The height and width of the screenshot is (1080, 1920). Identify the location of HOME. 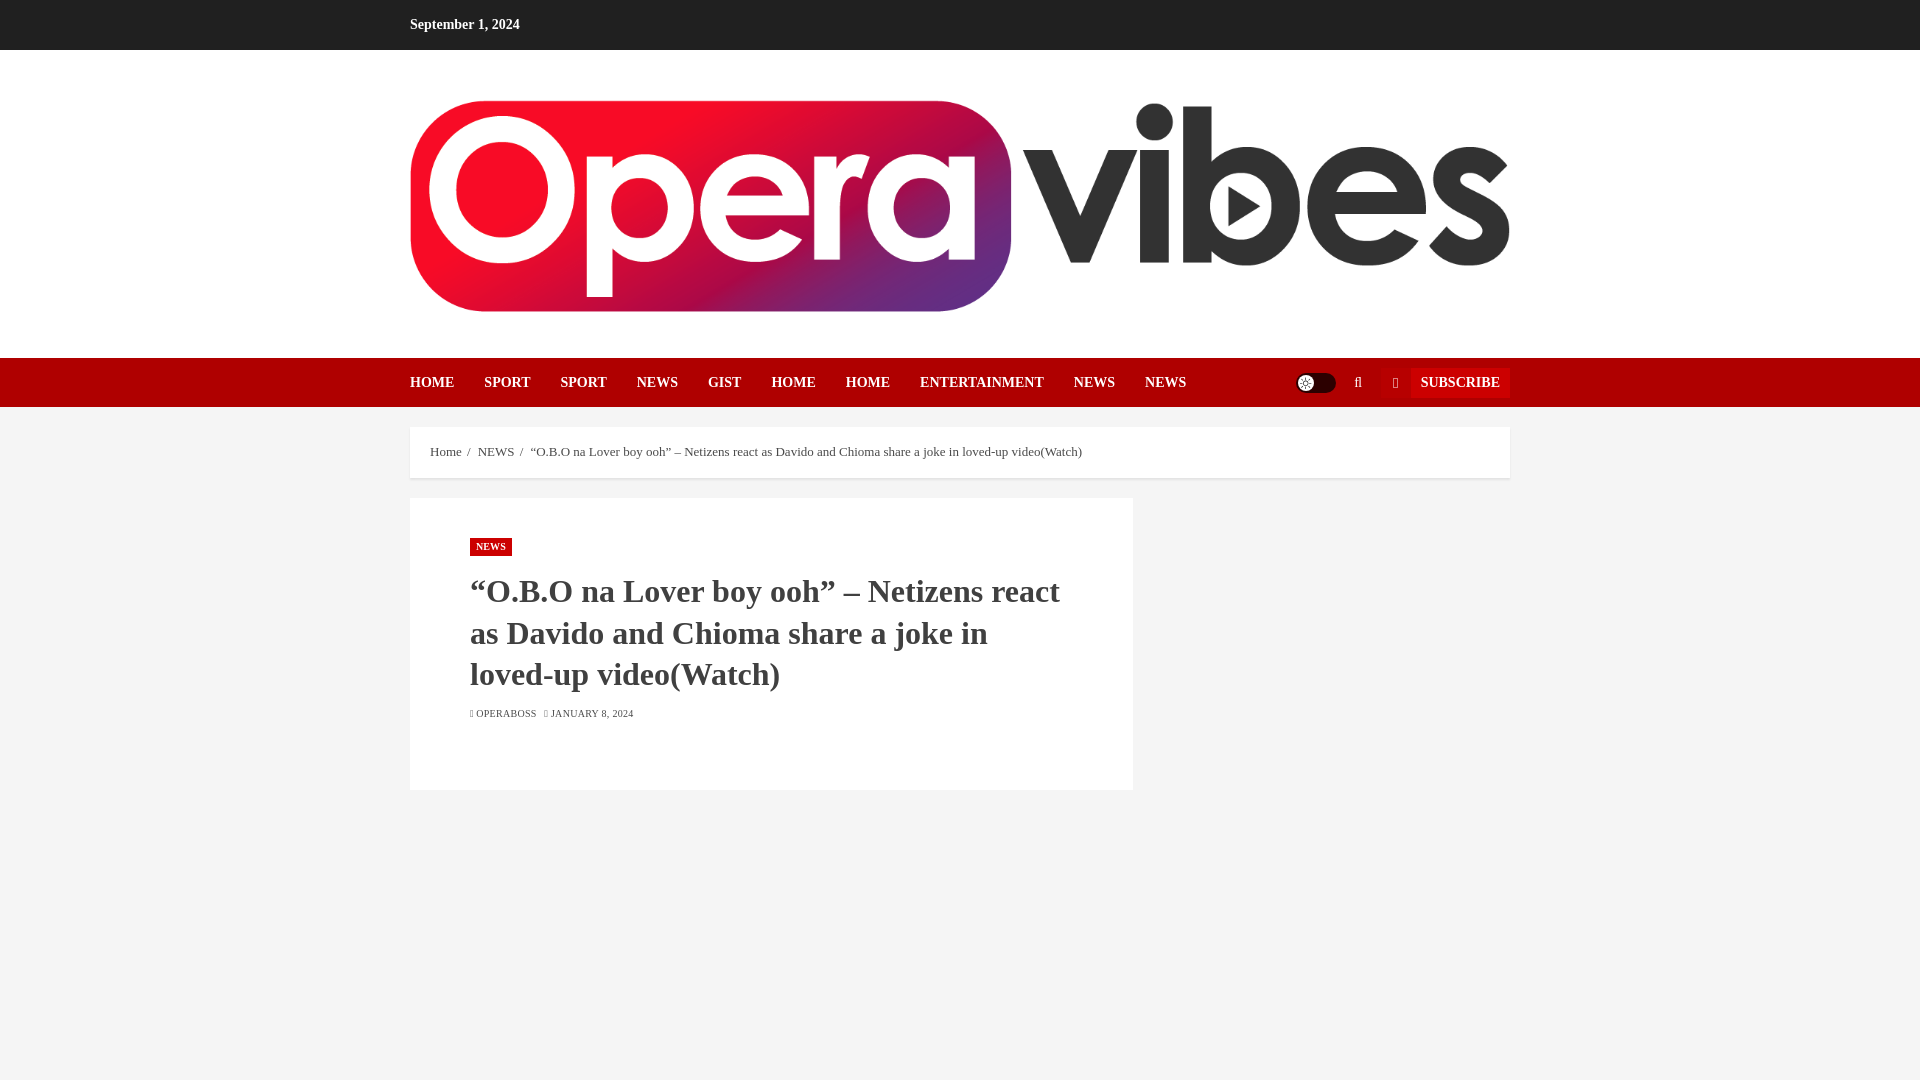
(446, 382).